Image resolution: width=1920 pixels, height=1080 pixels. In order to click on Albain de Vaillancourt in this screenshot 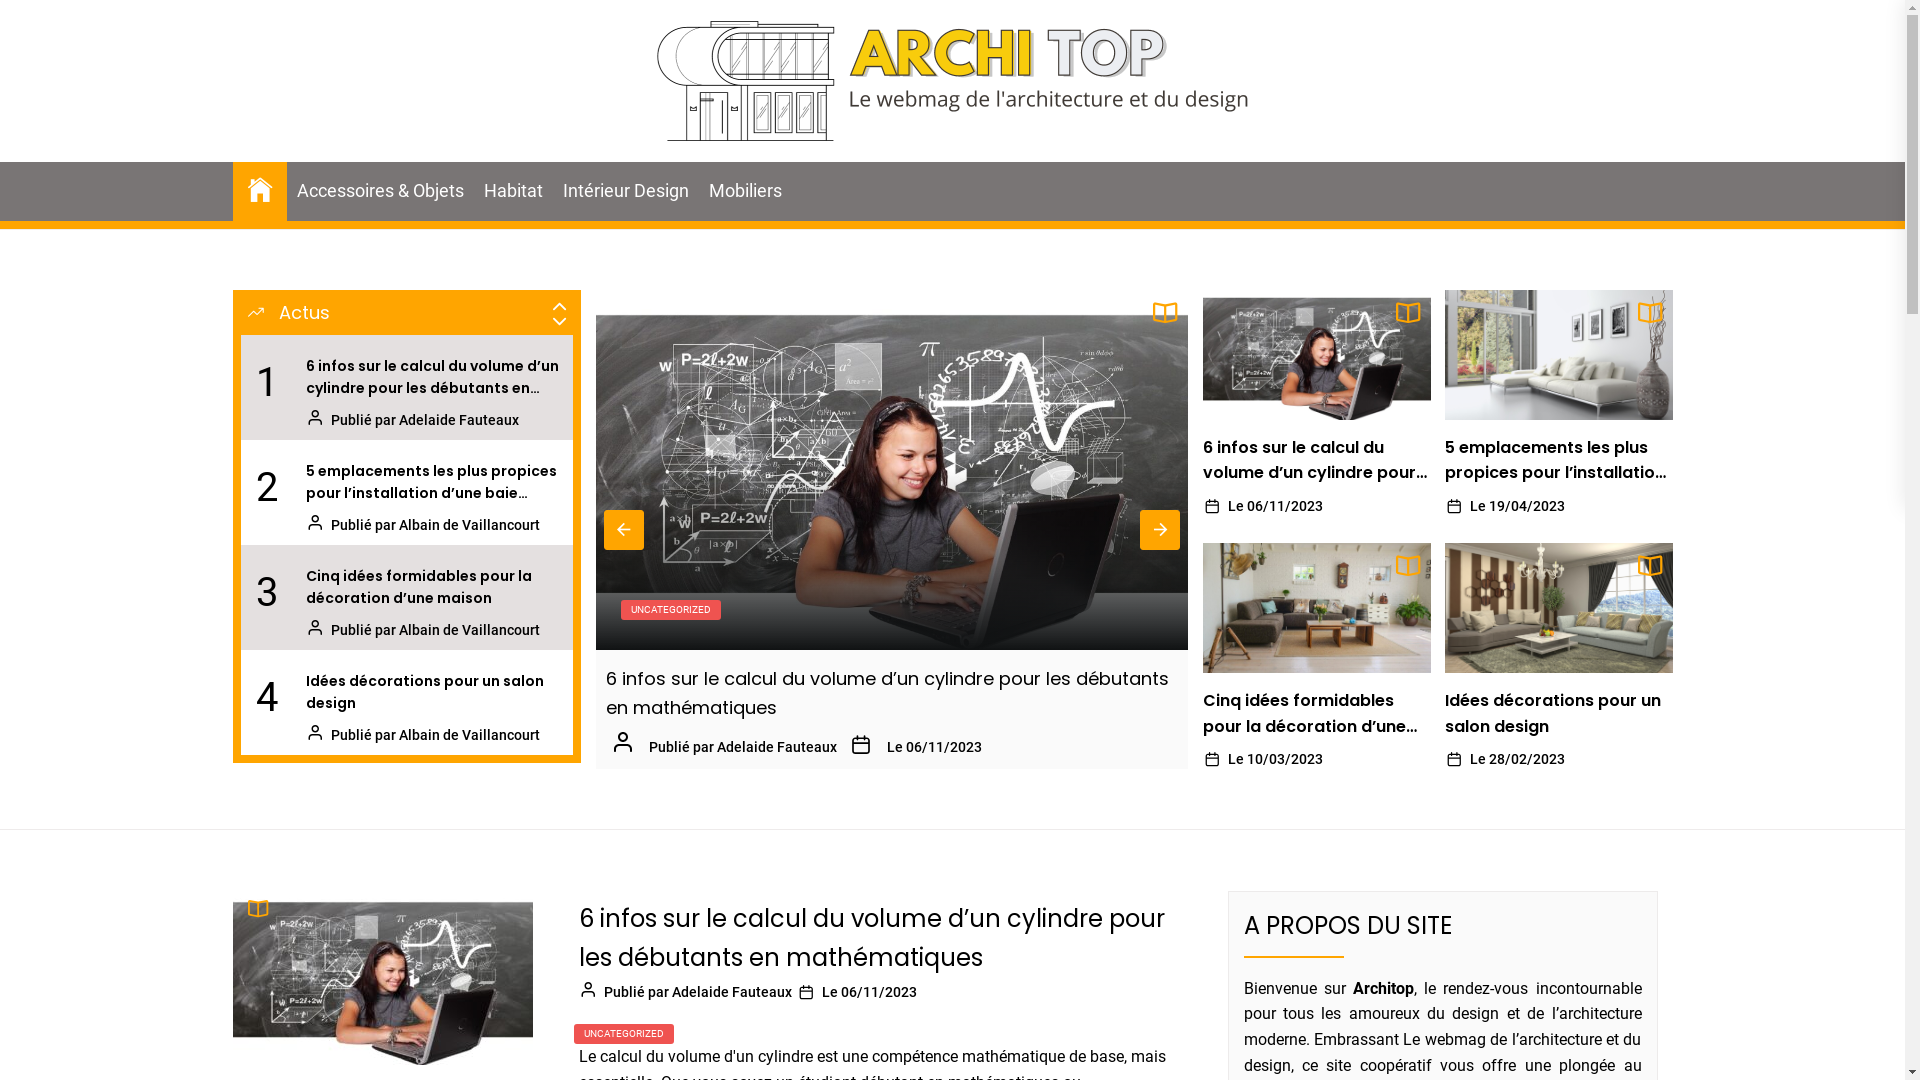, I will do `click(468, 630)`.